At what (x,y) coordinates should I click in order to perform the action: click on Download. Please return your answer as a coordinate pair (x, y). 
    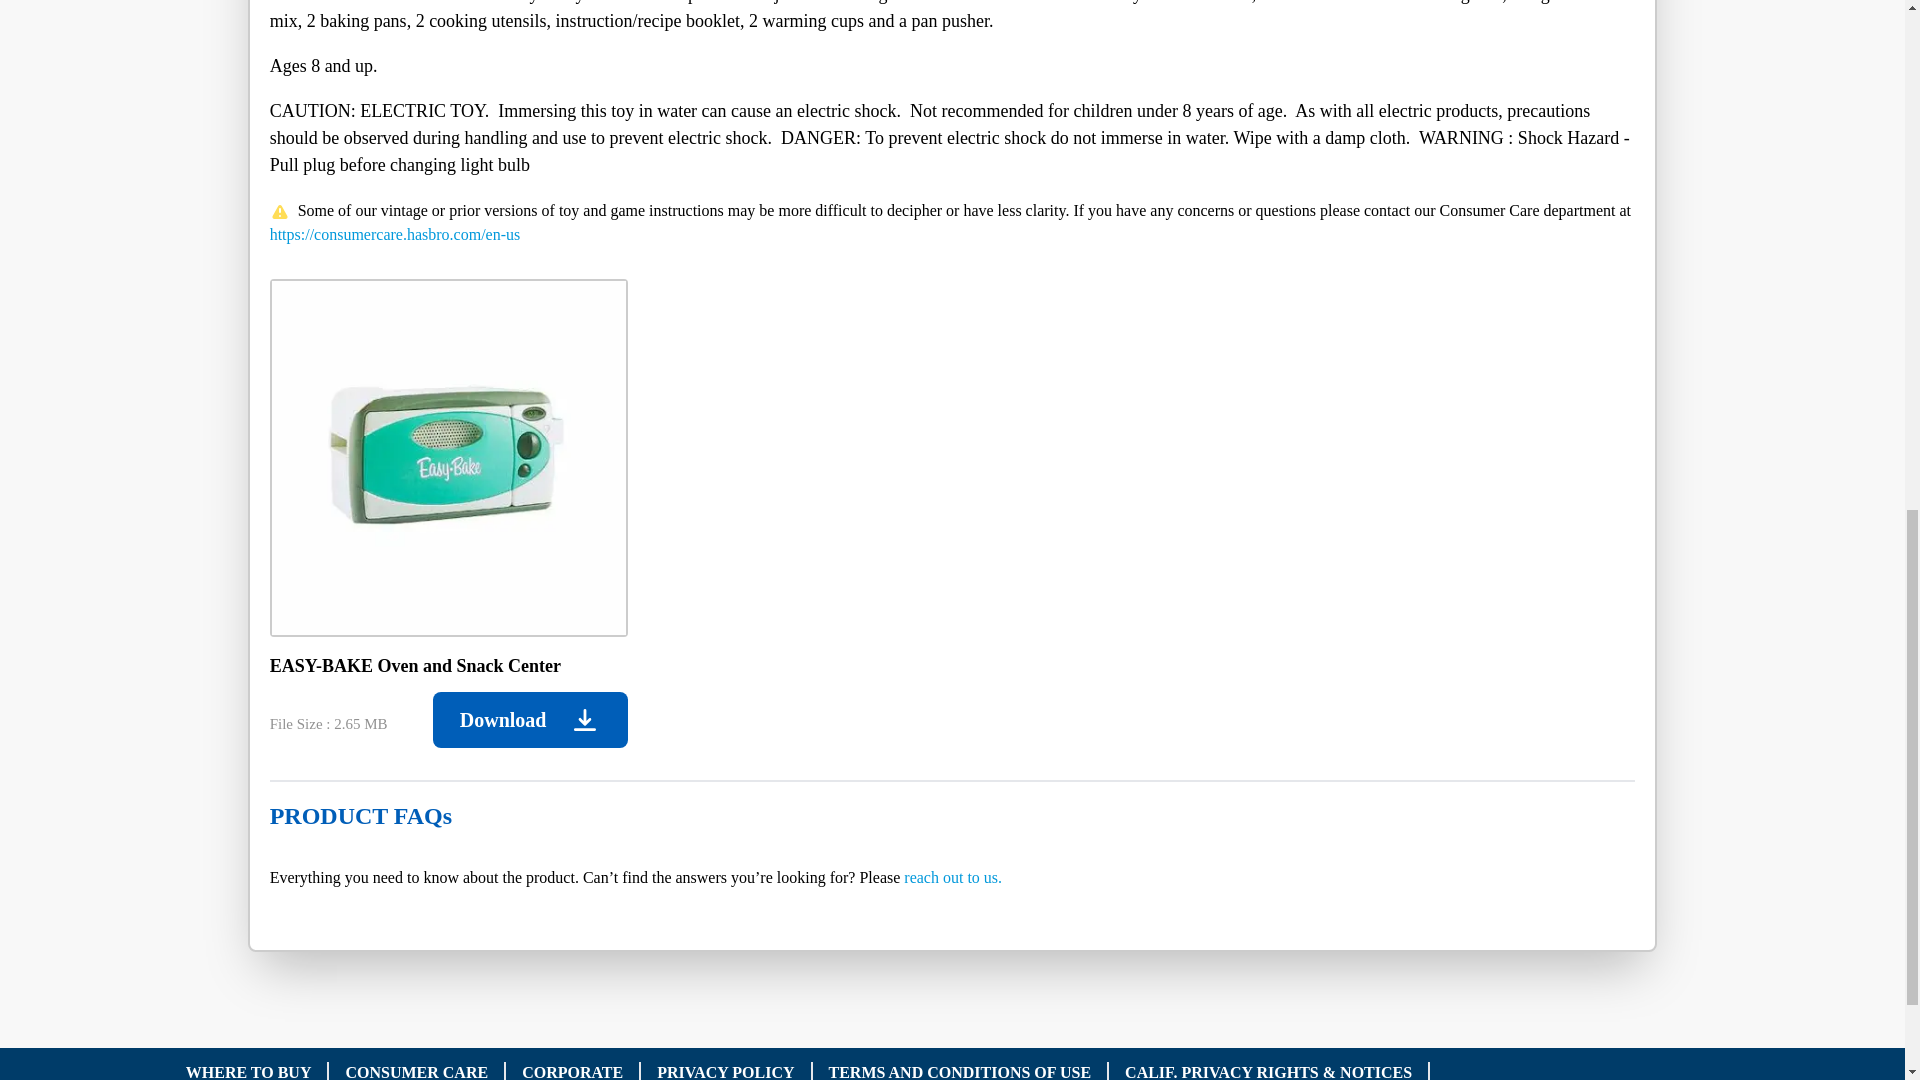
    Looking at the image, I should click on (530, 720).